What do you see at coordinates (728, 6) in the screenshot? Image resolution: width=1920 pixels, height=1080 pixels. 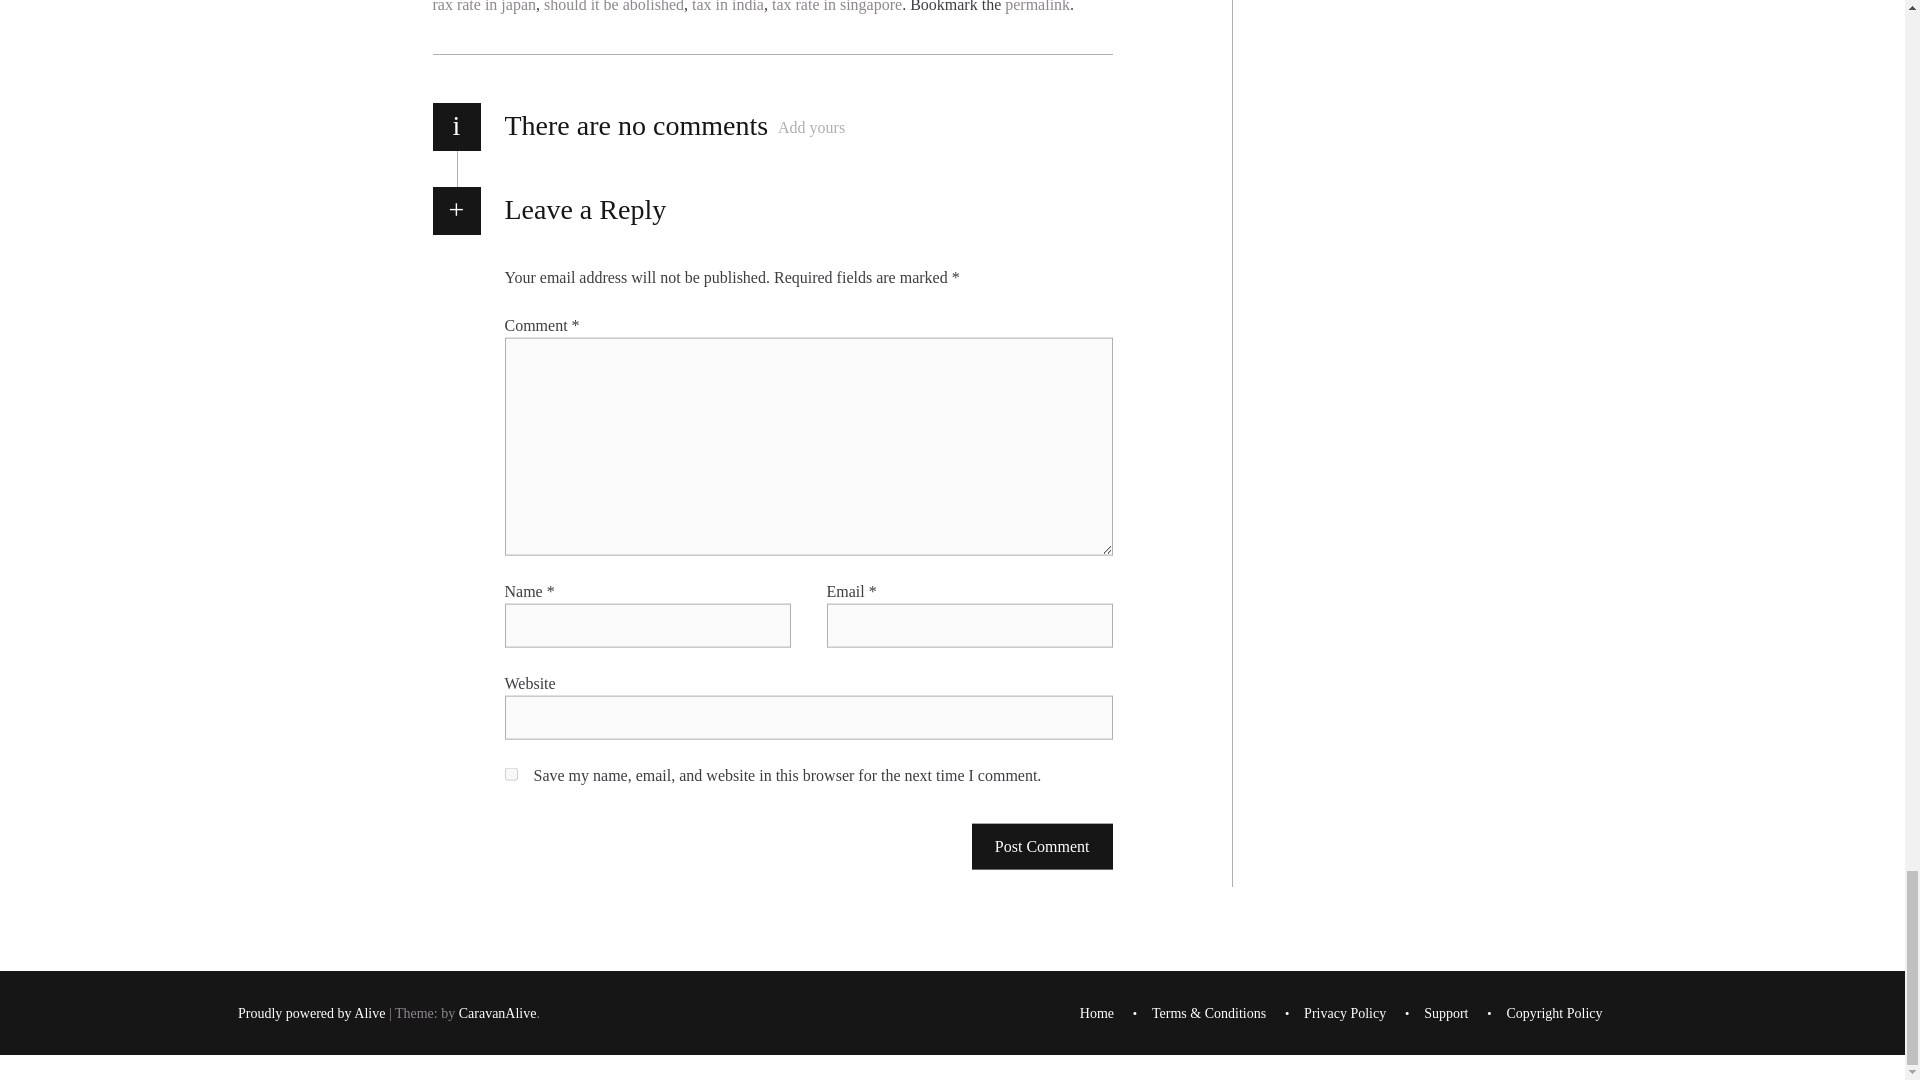 I see `tax in india` at bounding box center [728, 6].